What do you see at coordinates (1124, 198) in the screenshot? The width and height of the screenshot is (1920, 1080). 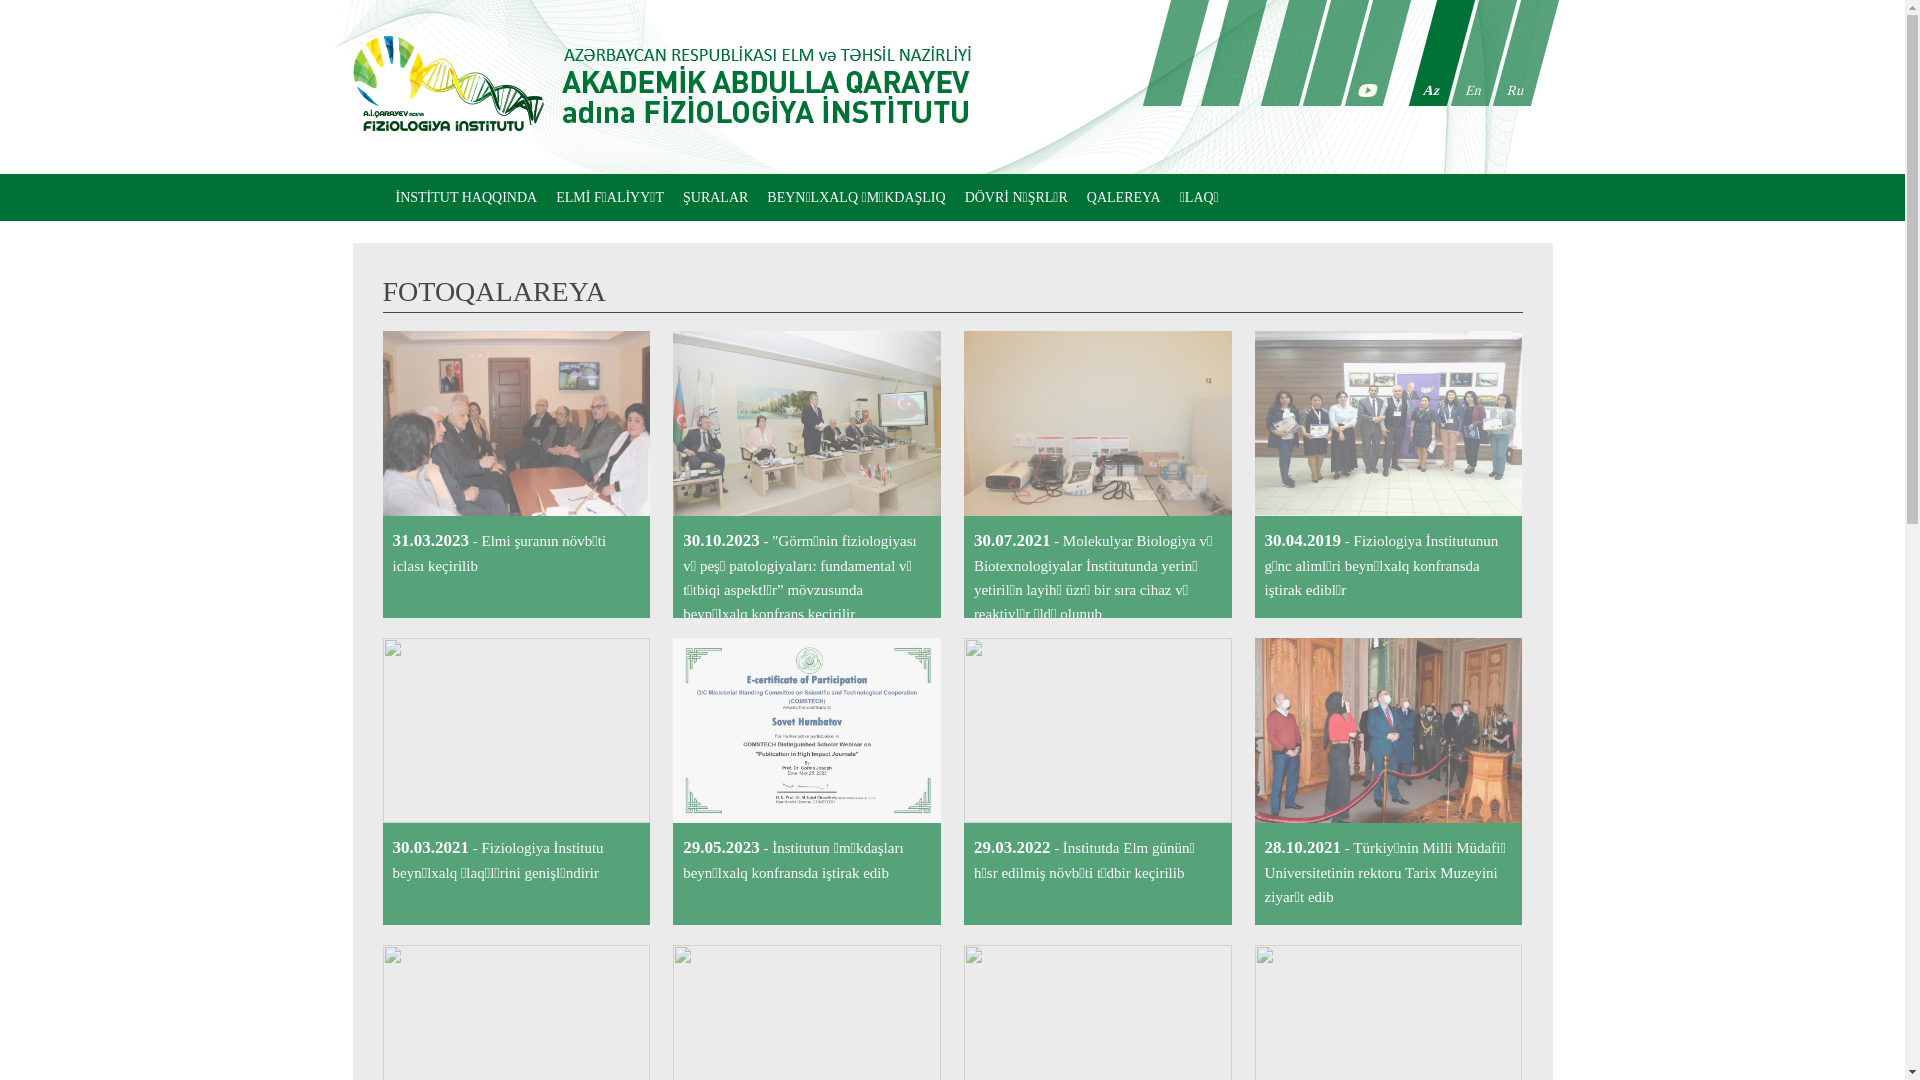 I see `QALEREYA` at bounding box center [1124, 198].